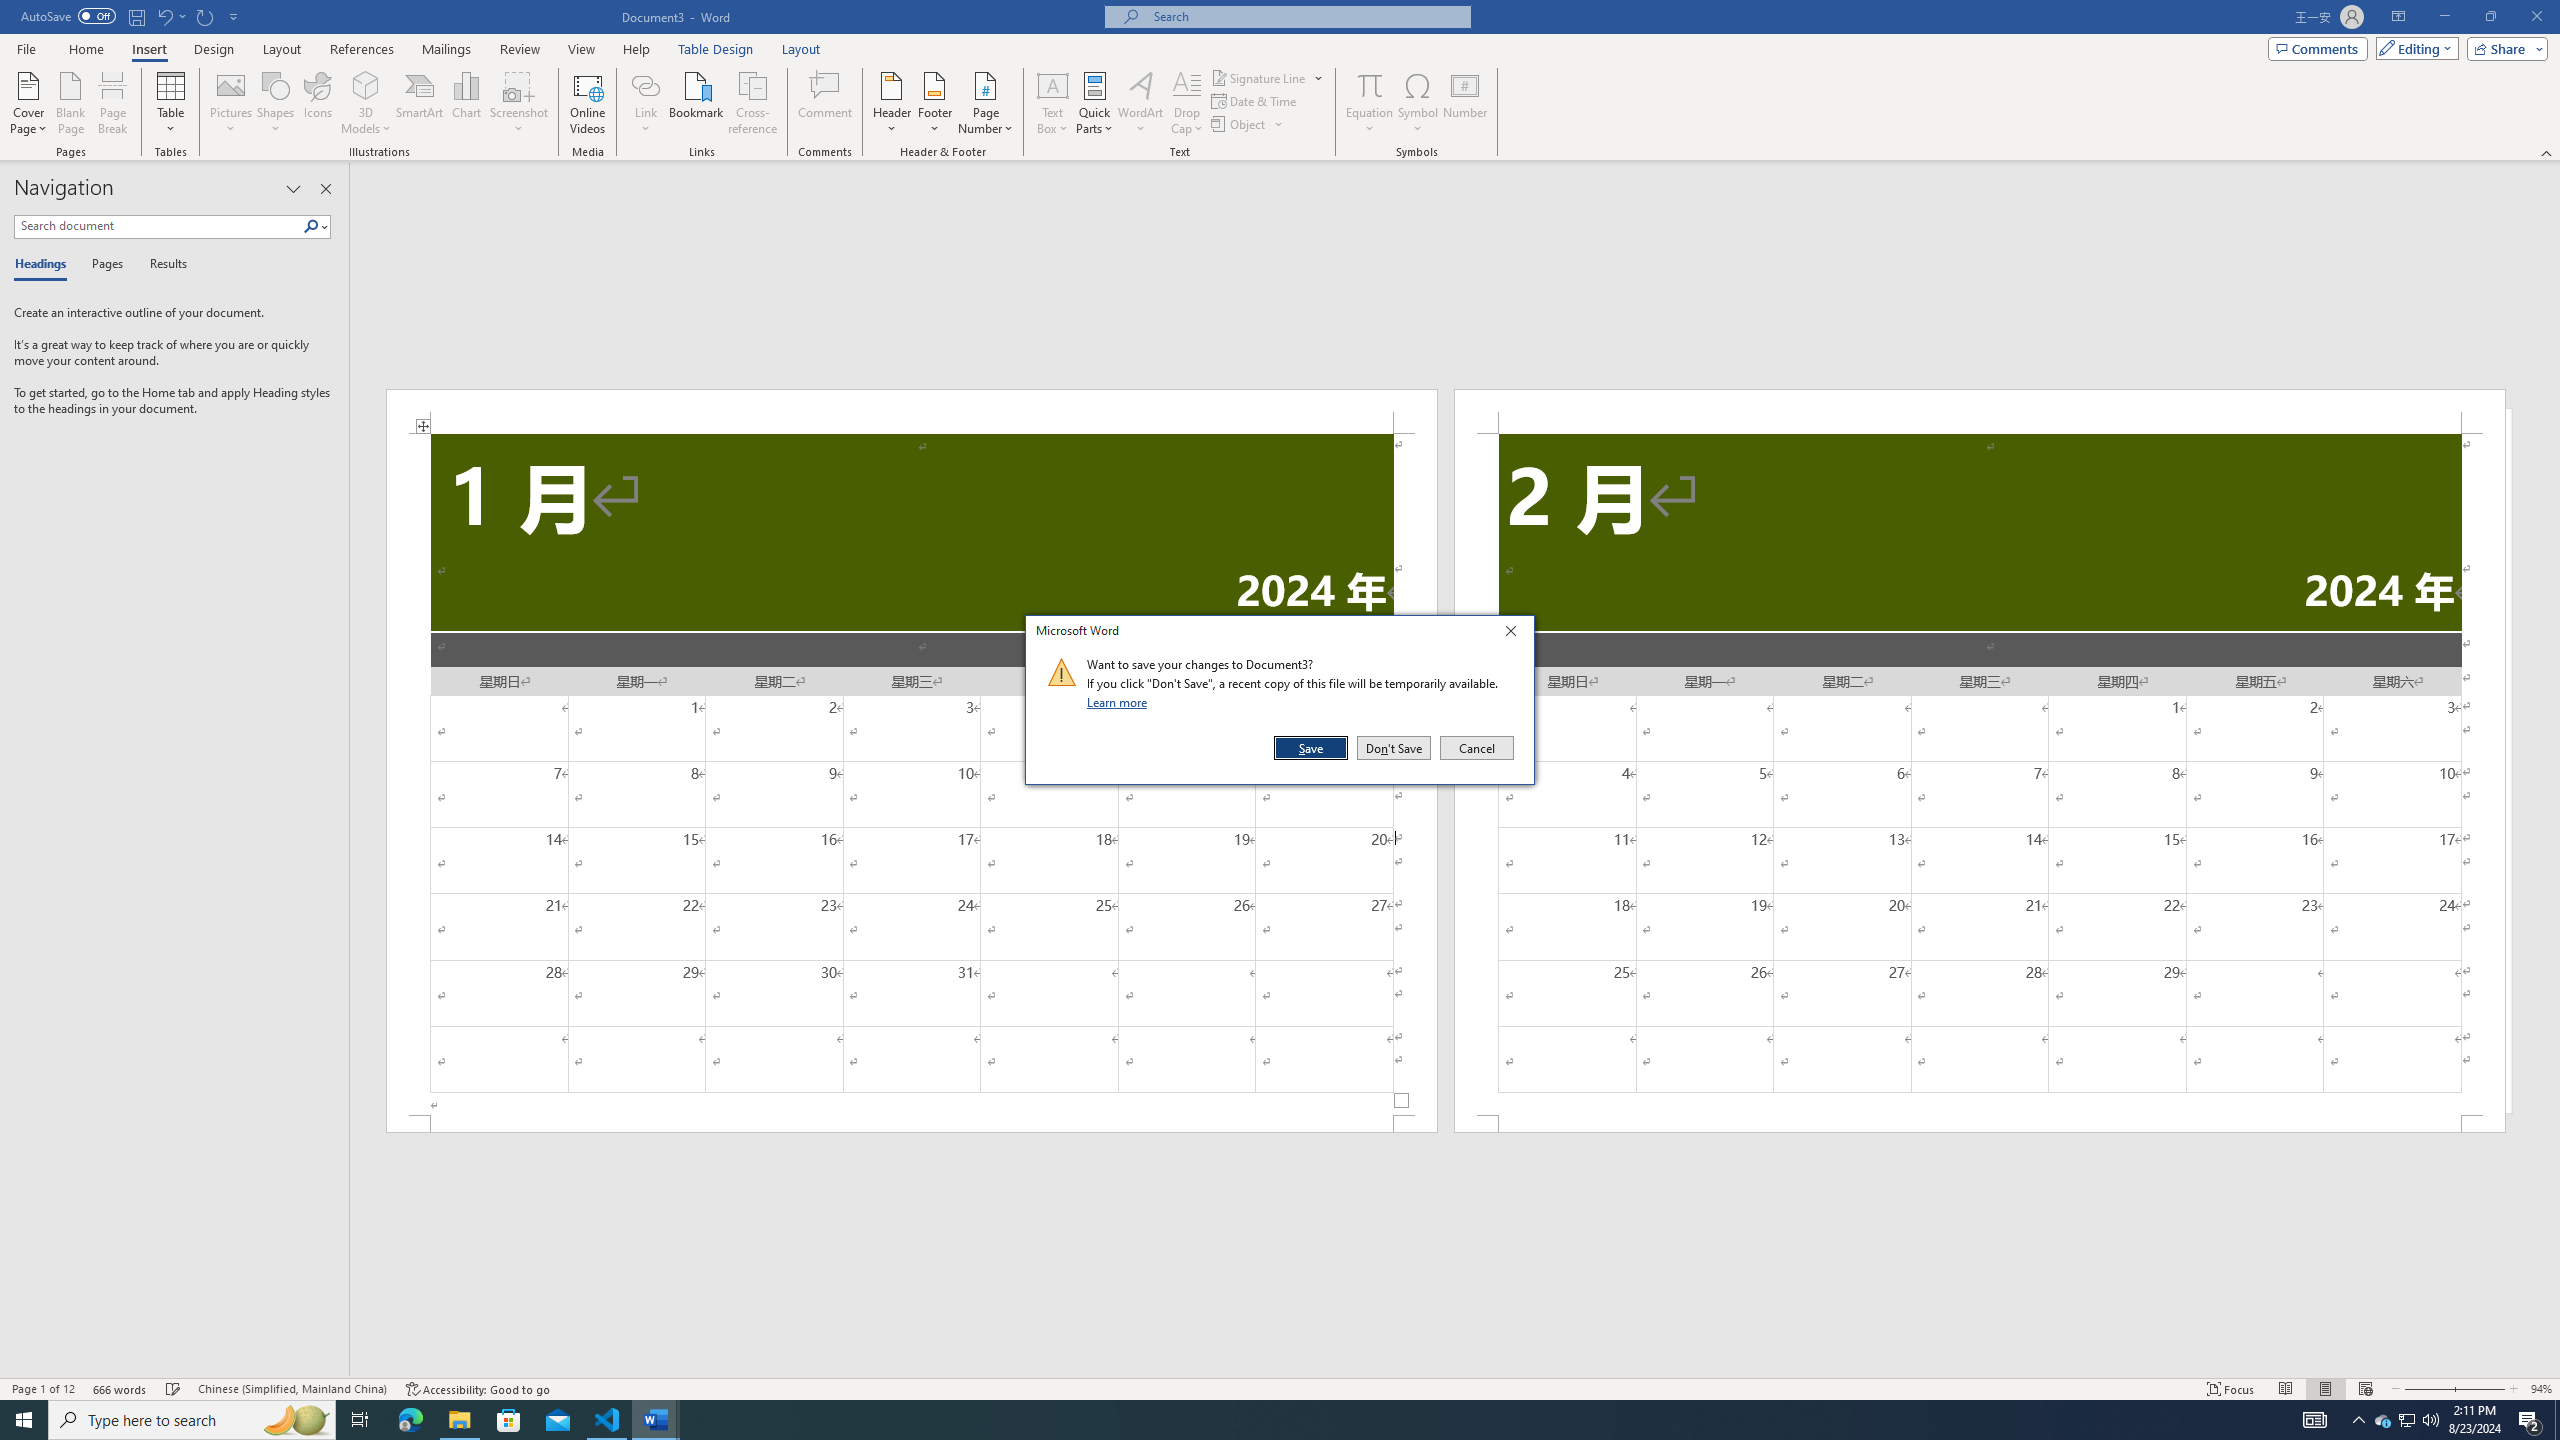 The height and width of the screenshot is (1440, 2560). Describe the element at coordinates (2430, 1420) in the screenshot. I see `Q2790: 100%` at that location.